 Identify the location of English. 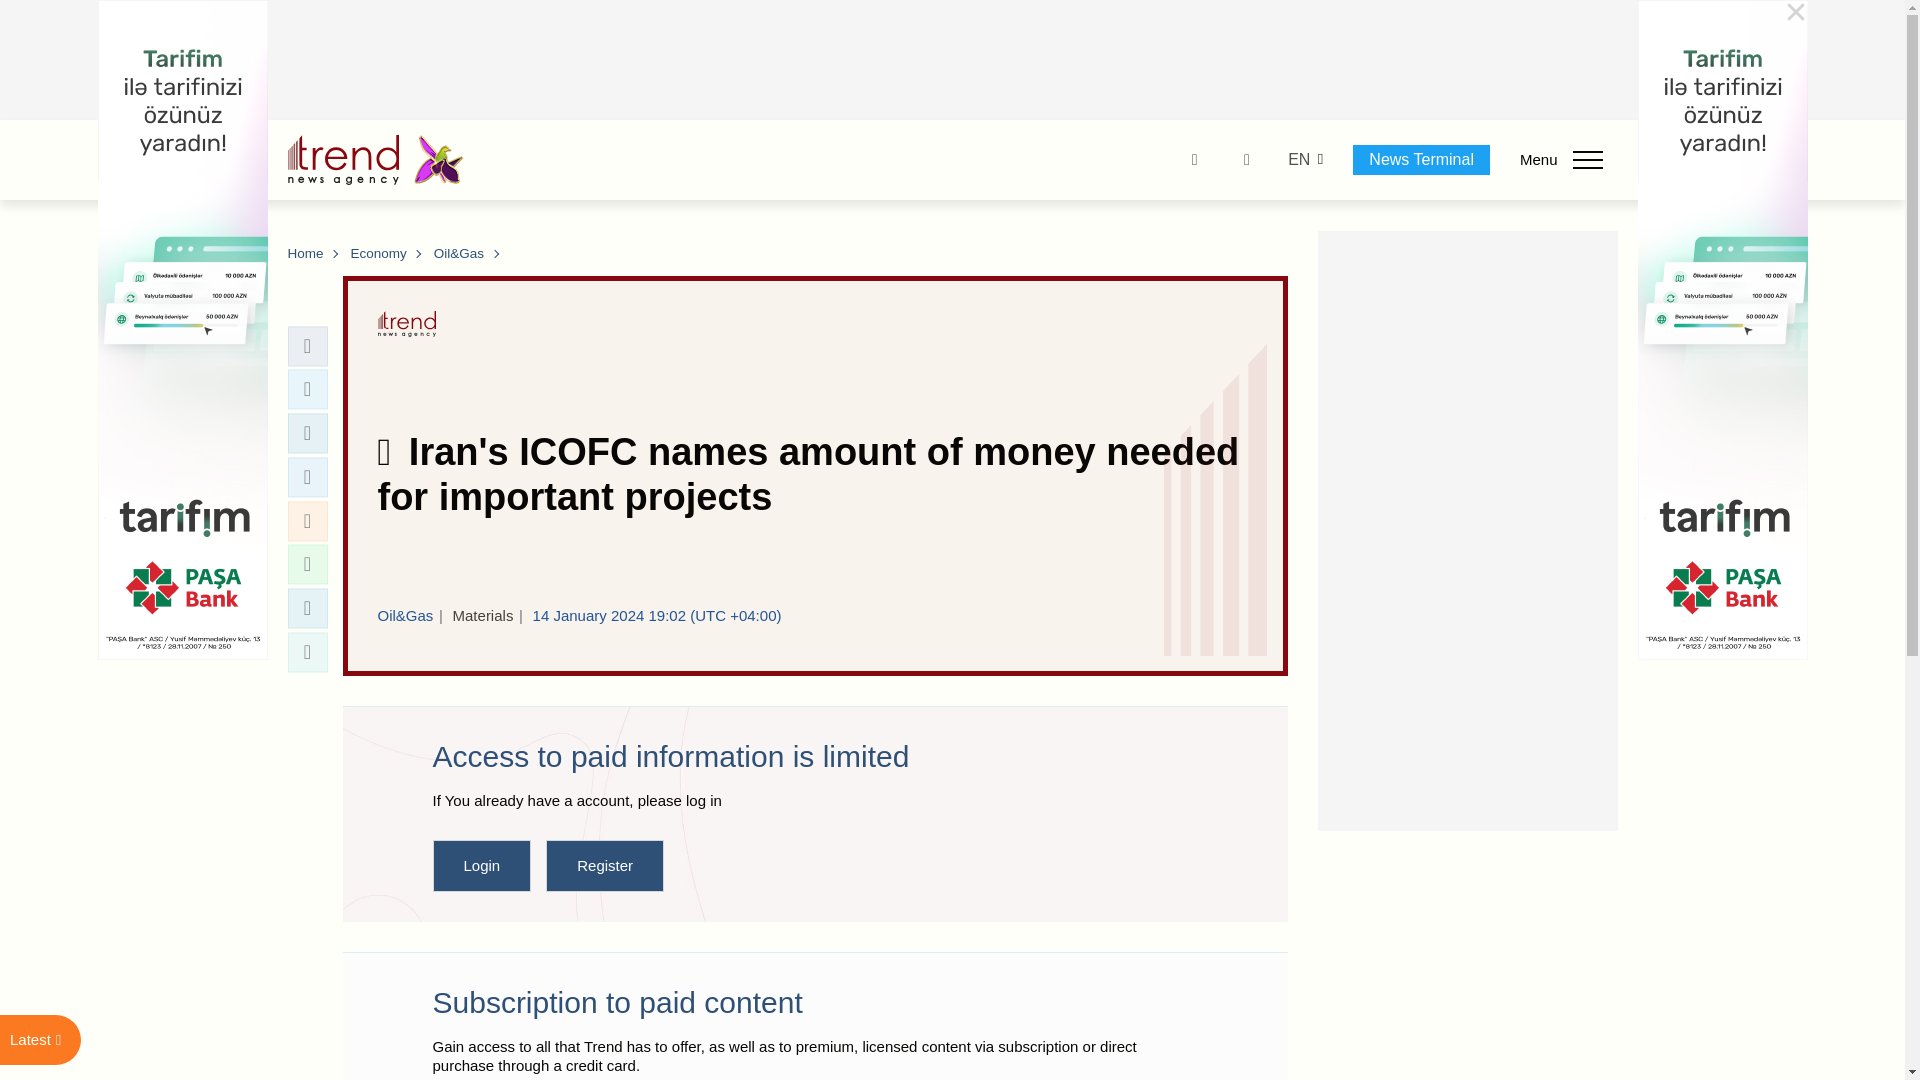
(1298, 160).